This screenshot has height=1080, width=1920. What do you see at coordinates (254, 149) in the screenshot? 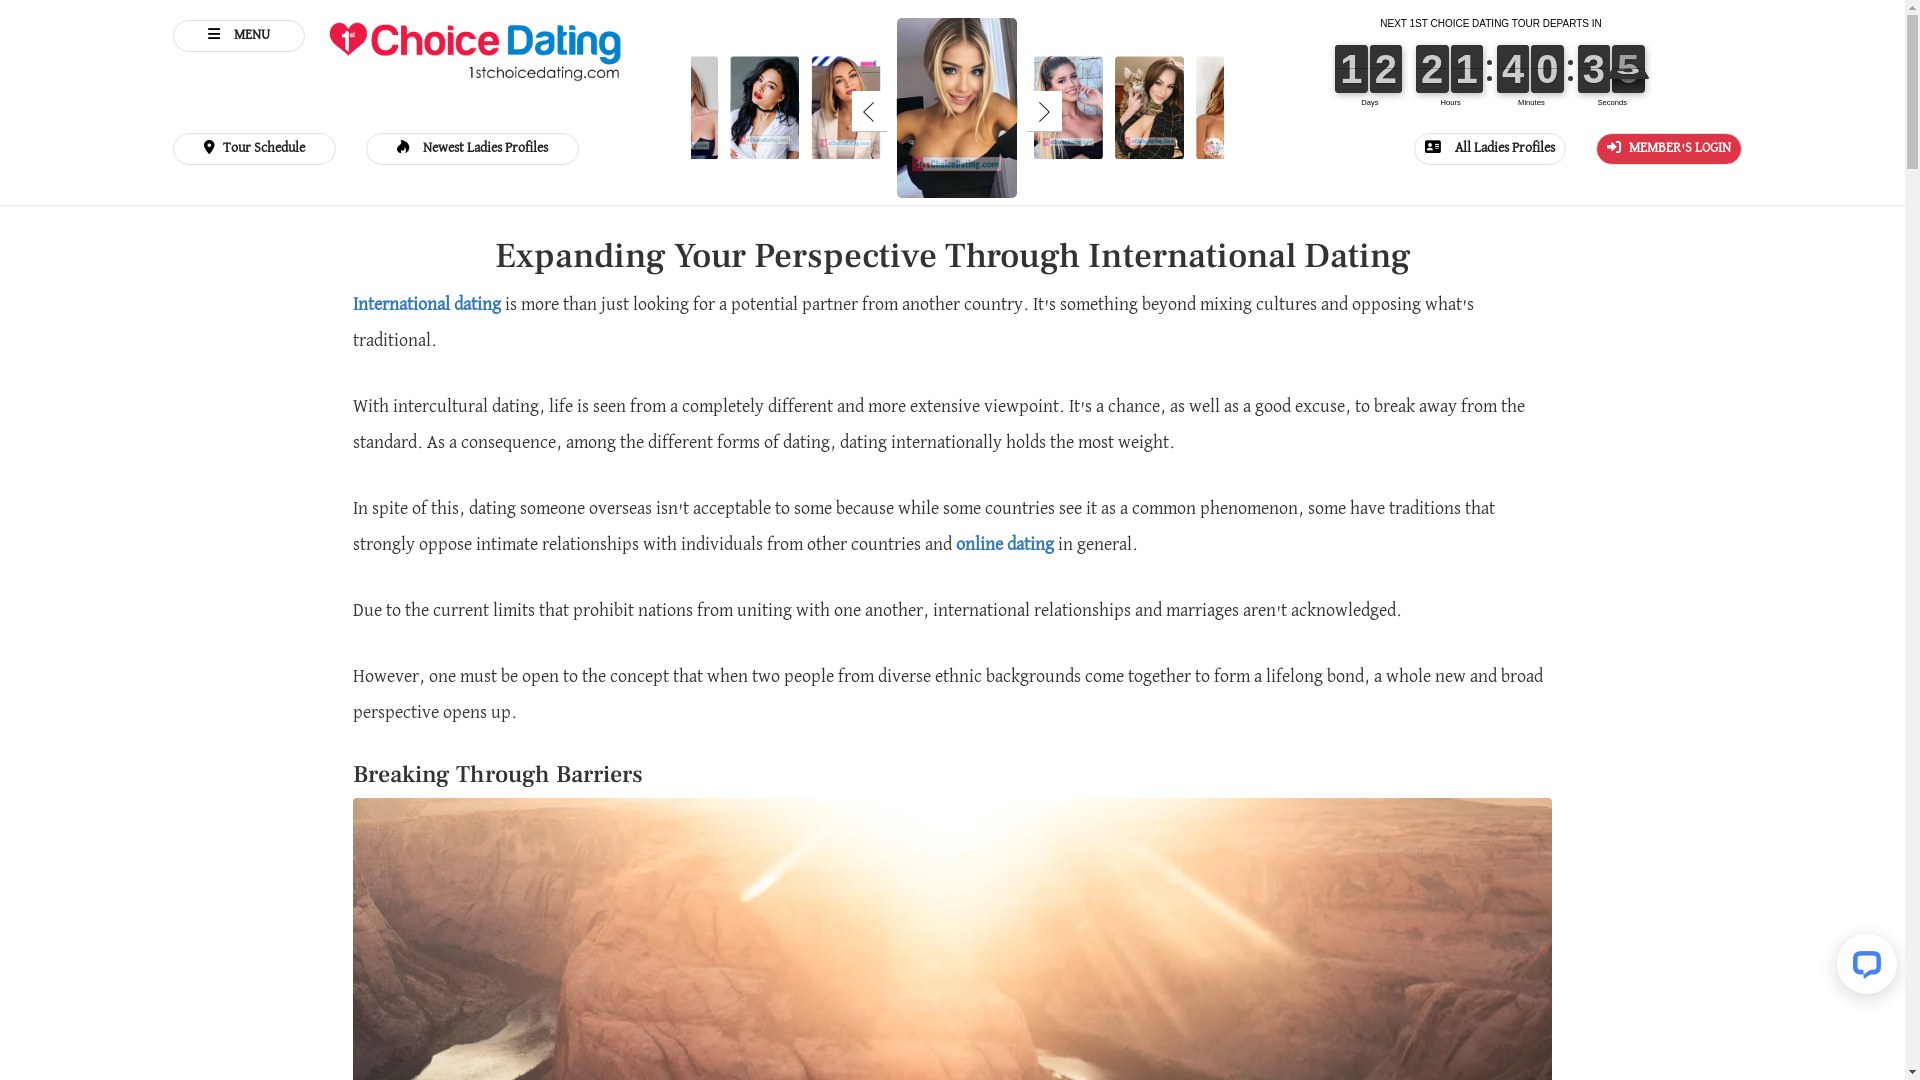
I see `Tour Schedule` at bounding box center [254, 149].